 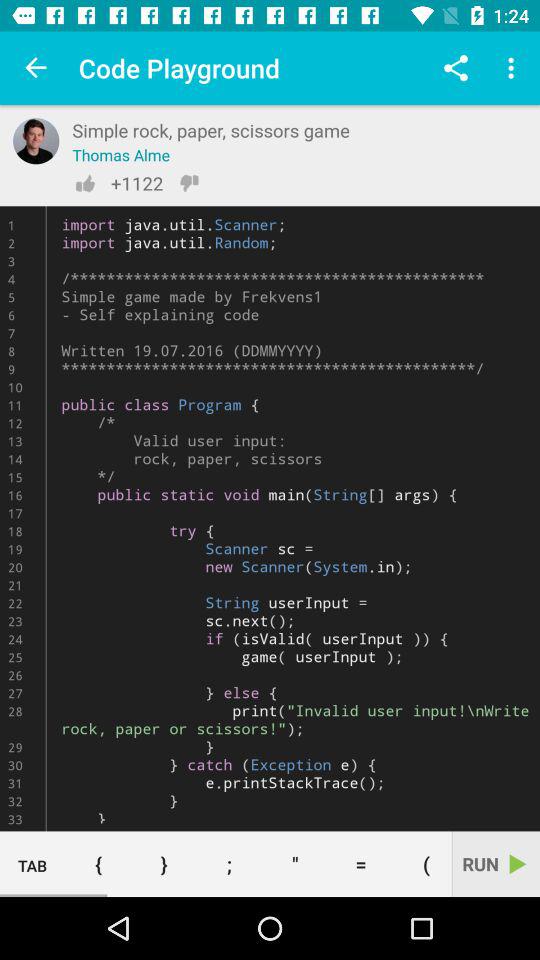 What do you see at coordinates (270, 518) in the screenshot?
I see `jump to the import java util` at bounding box center [270, 518].